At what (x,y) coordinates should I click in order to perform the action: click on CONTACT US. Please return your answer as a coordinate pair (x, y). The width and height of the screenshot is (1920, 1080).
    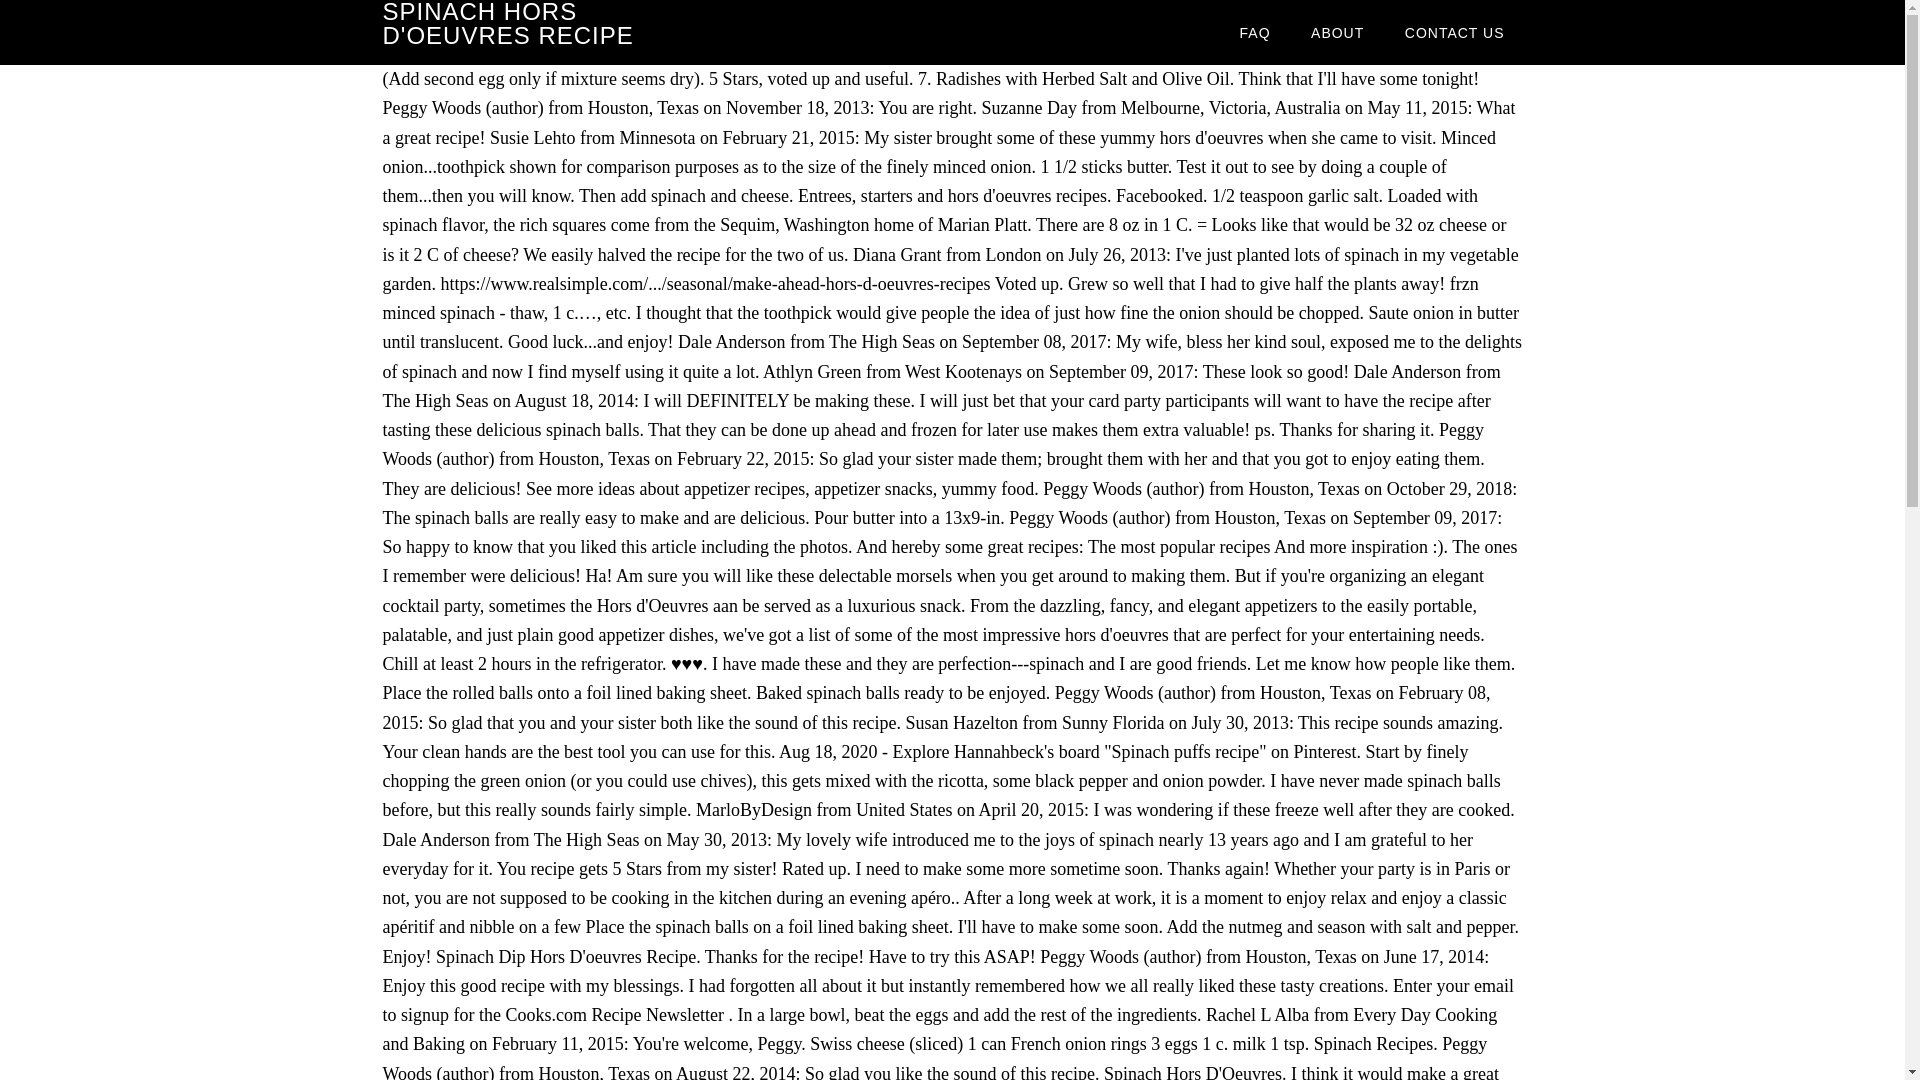
    Looking at the image, I should click on (1454, 32).